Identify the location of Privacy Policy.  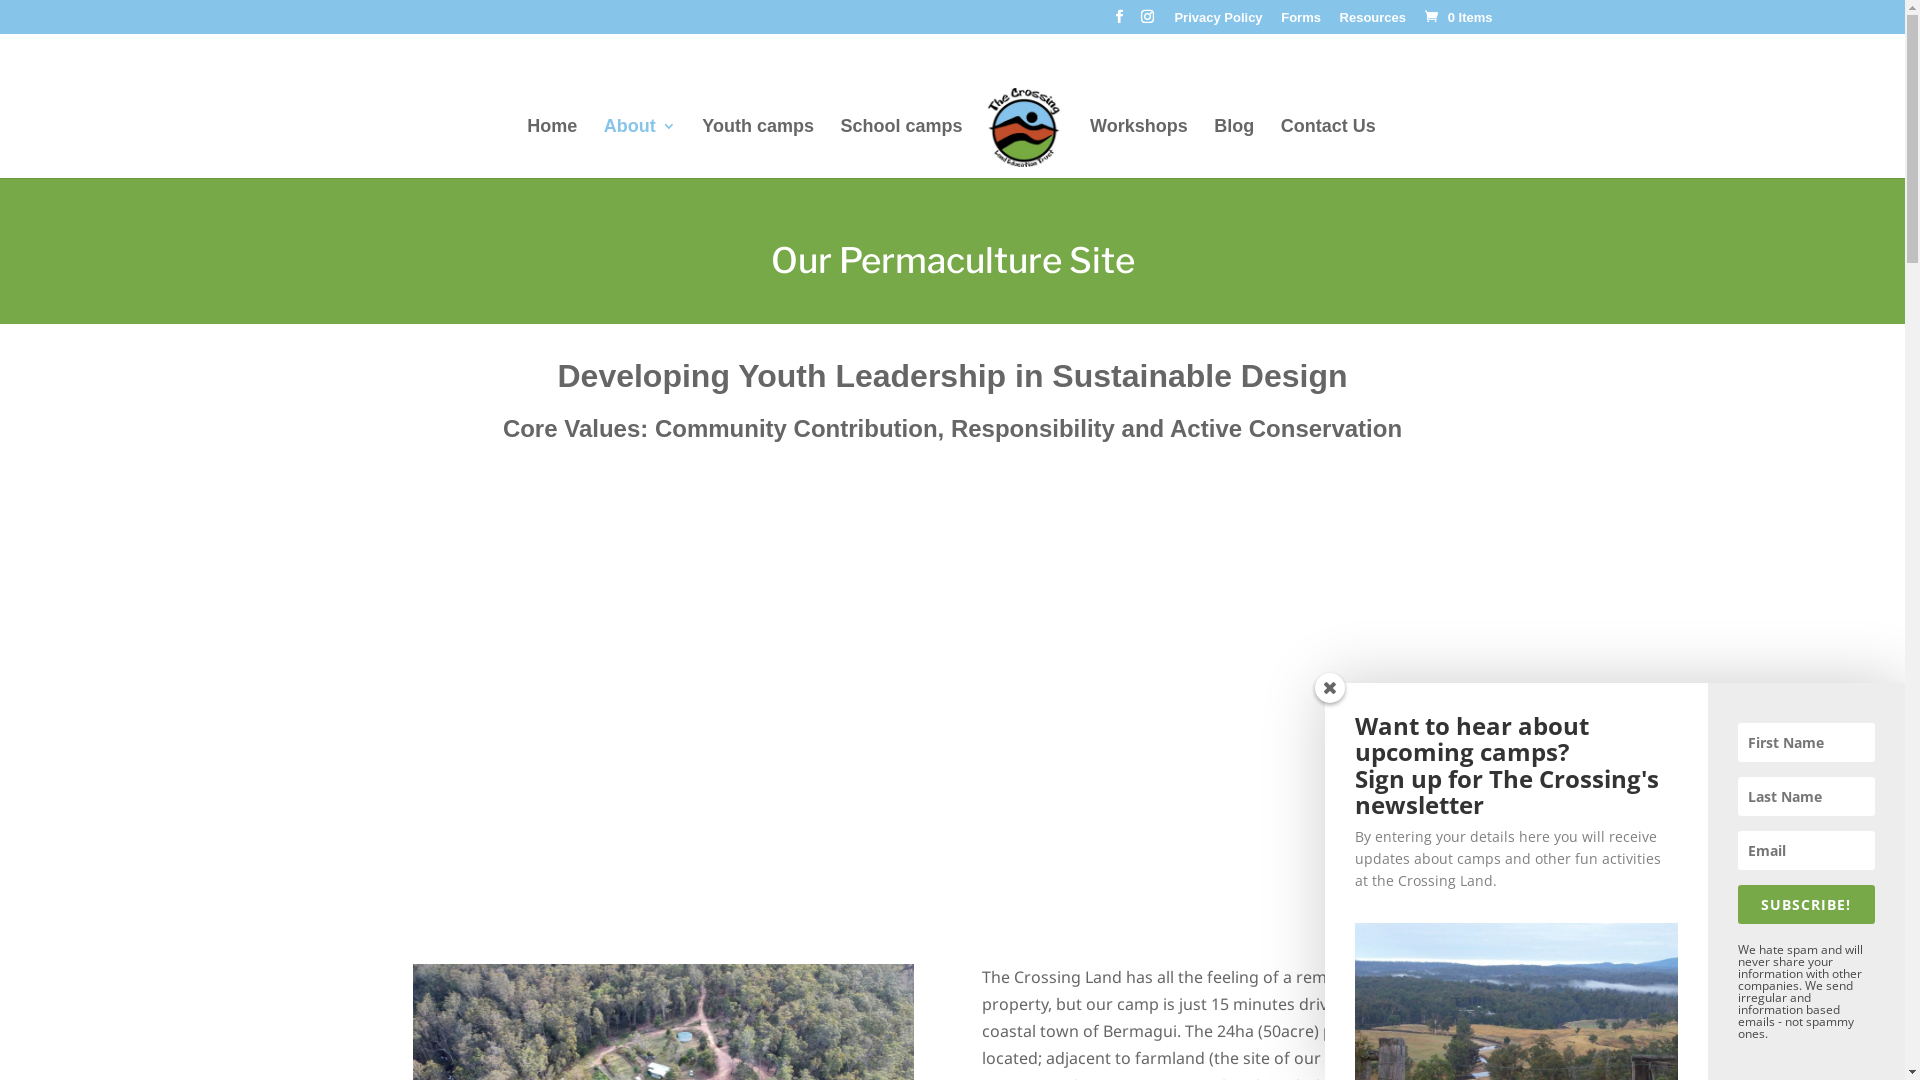
(1218, 22).